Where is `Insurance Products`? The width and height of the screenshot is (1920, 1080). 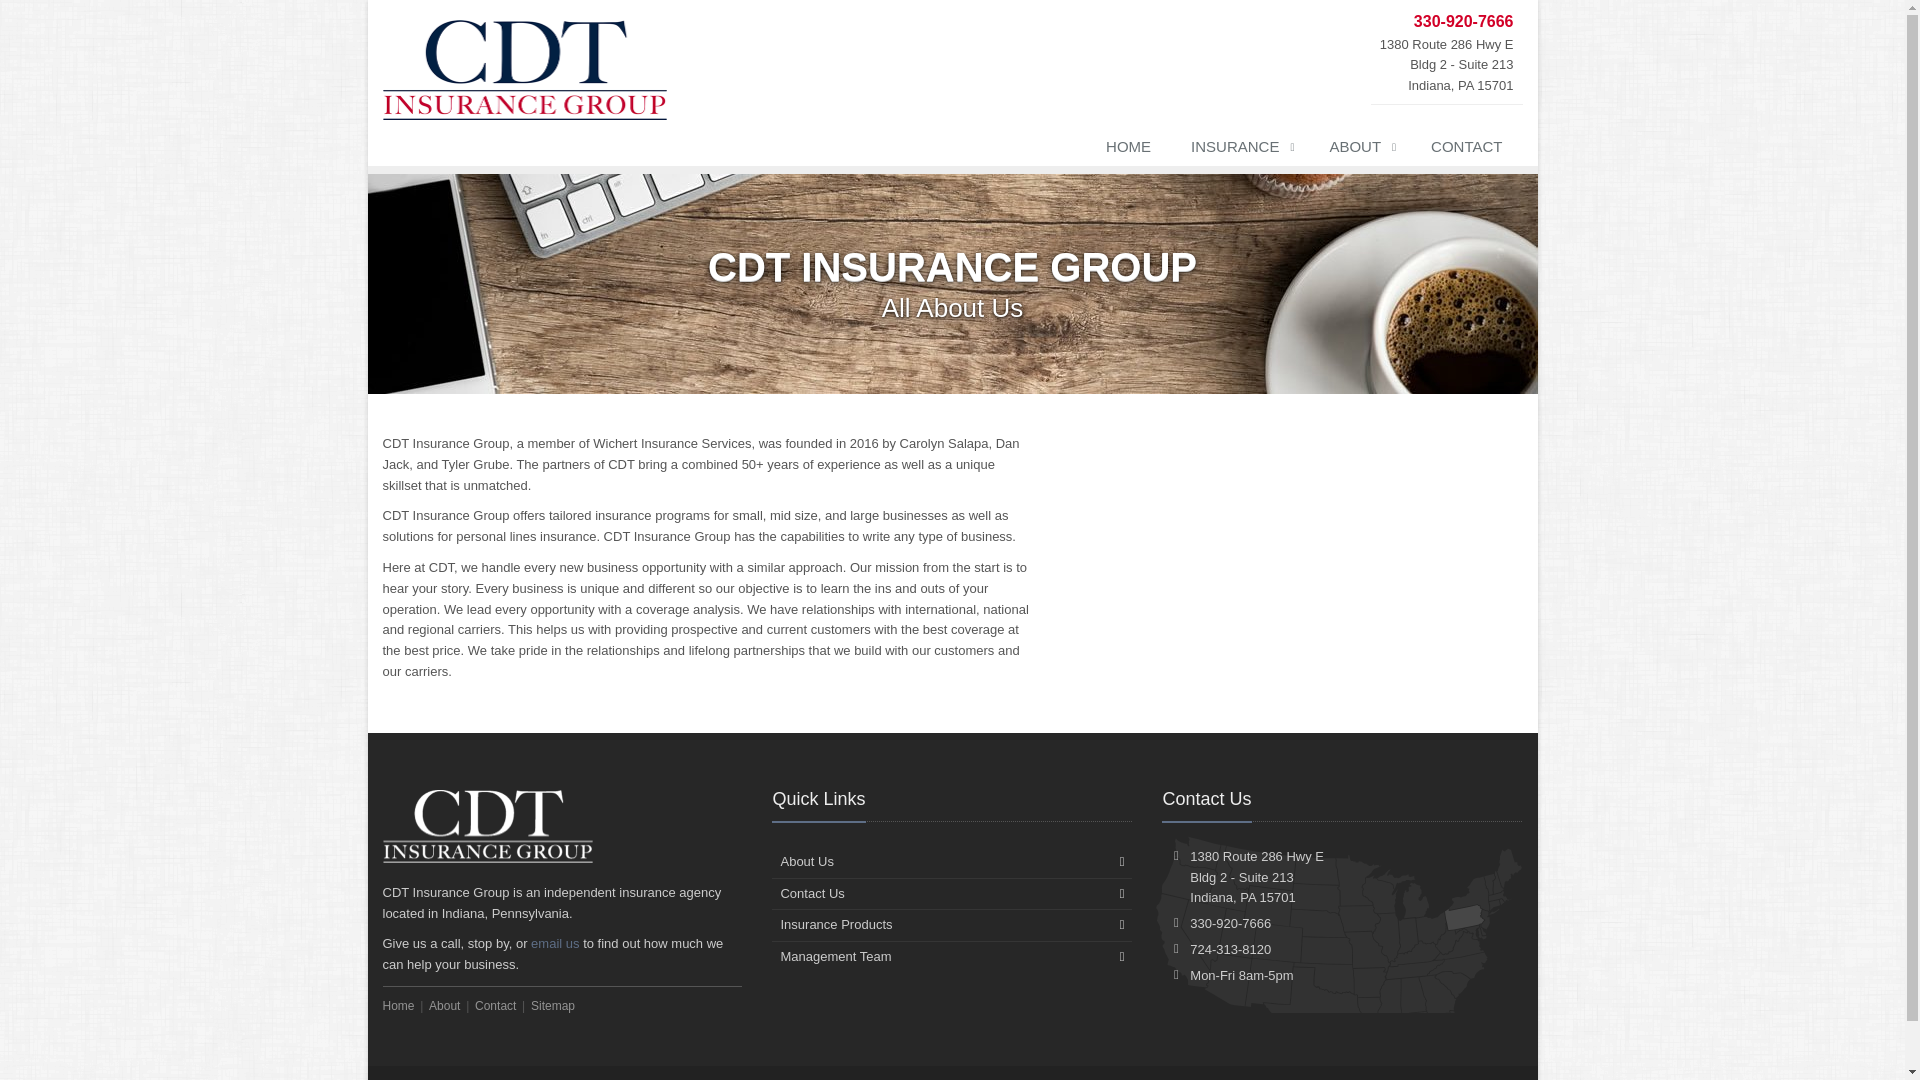
Insurance Products is located at coordinates (952, 924).